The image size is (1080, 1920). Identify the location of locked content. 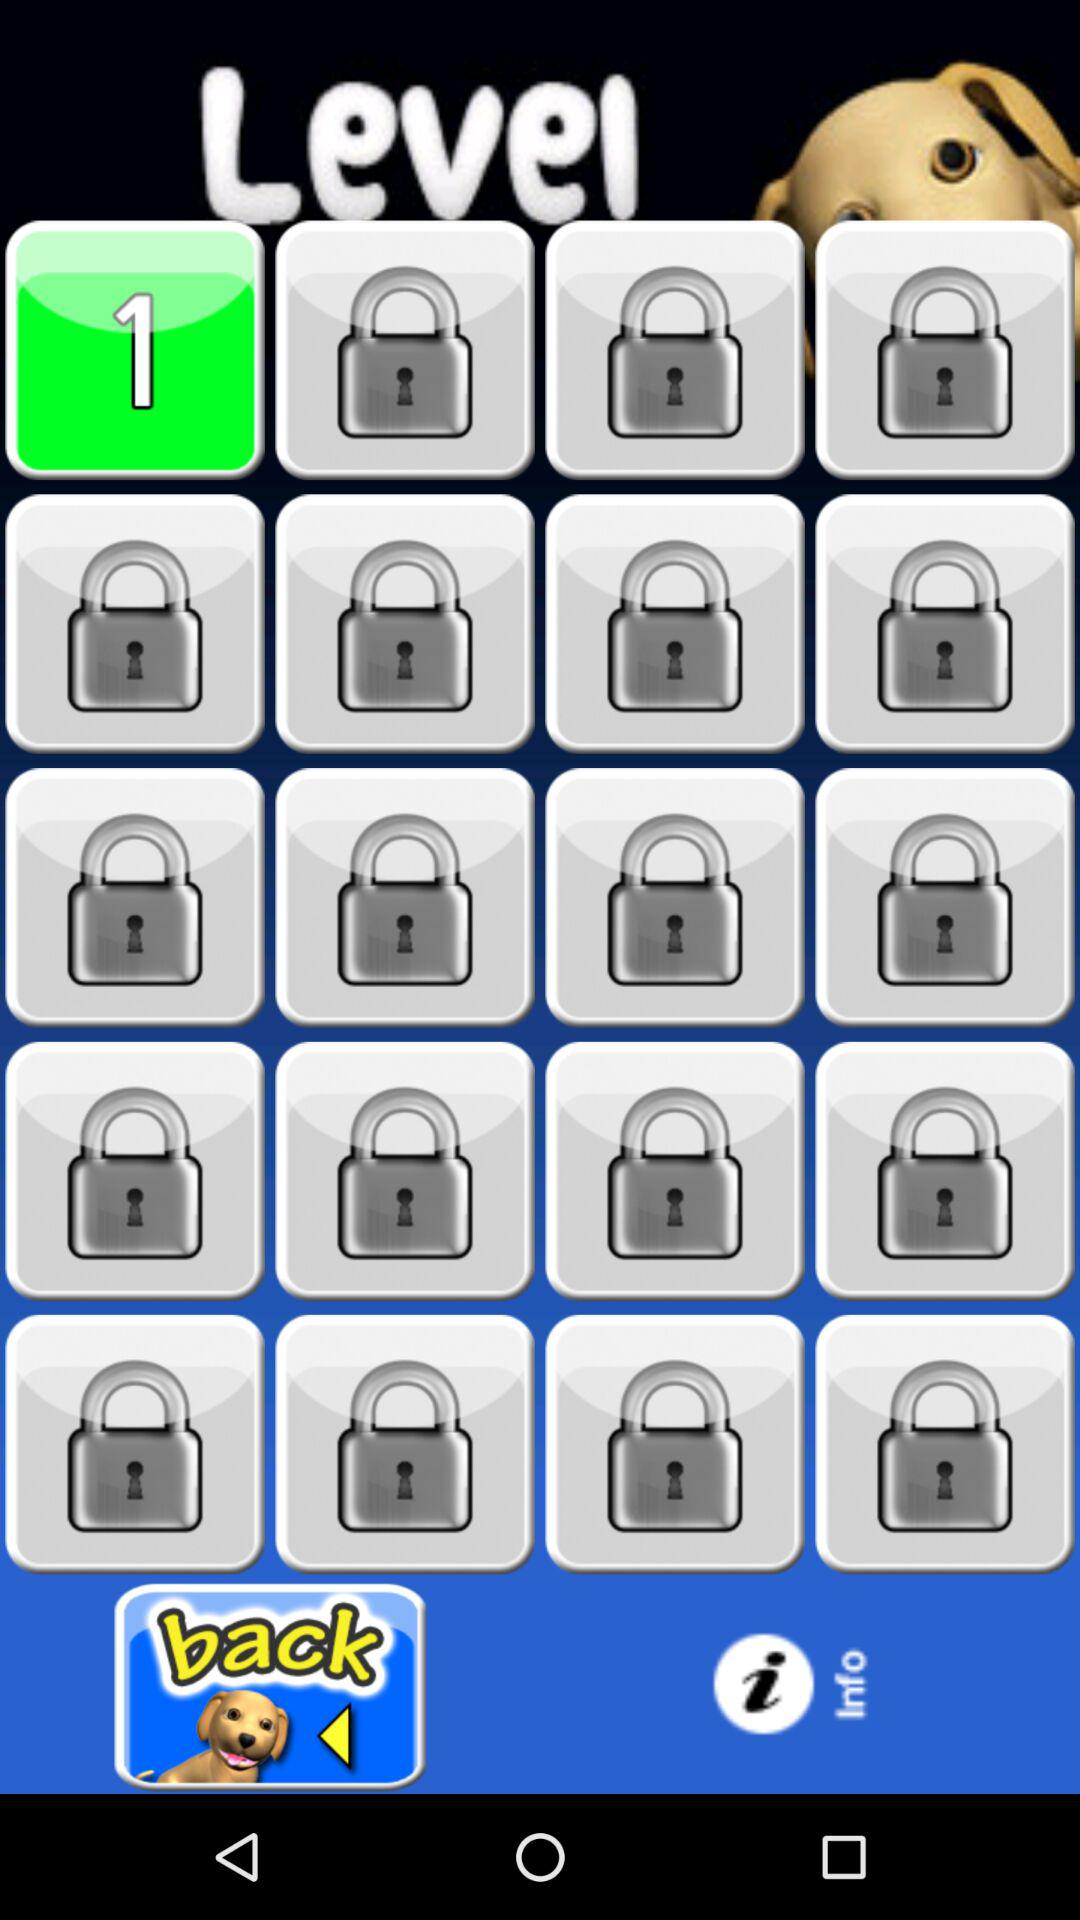
(945, 898).